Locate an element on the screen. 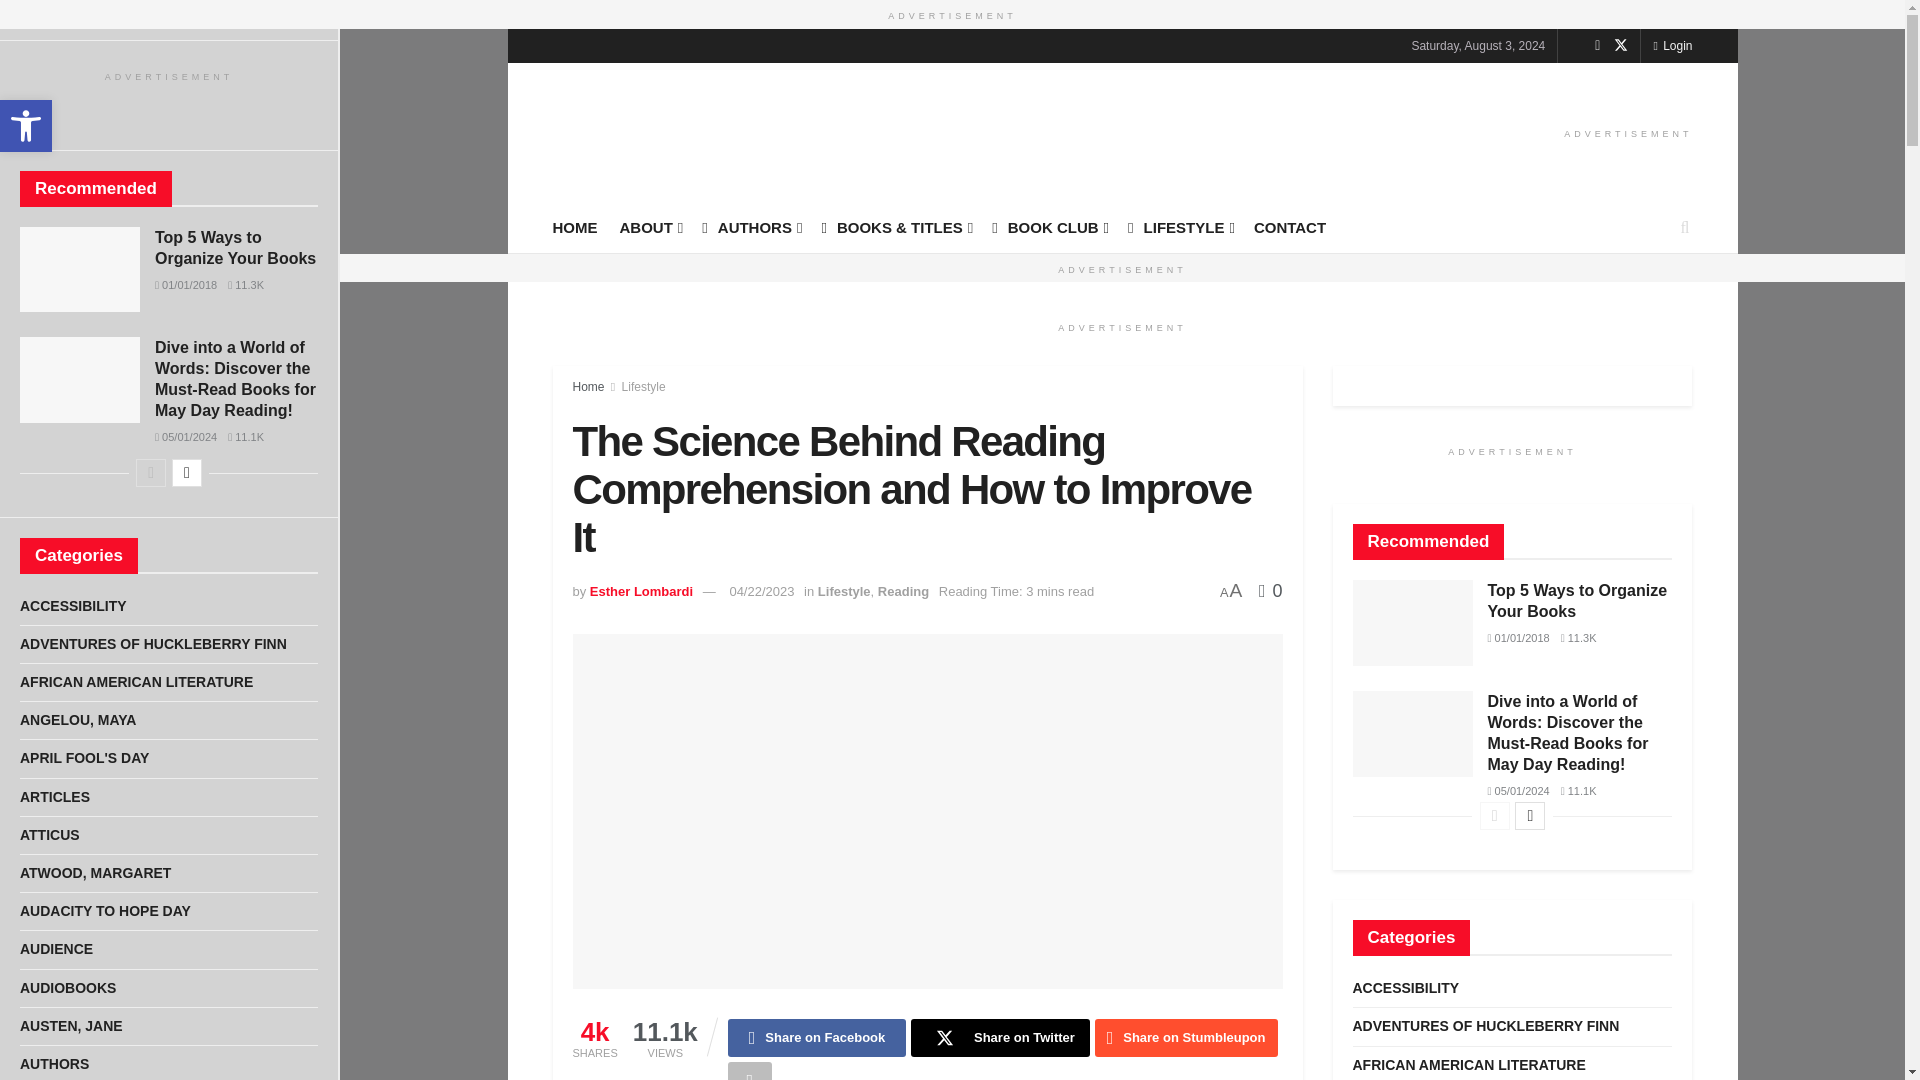 This screenshot has width=1920, height=1080. 11.1K is located at coordinates (246, 436).